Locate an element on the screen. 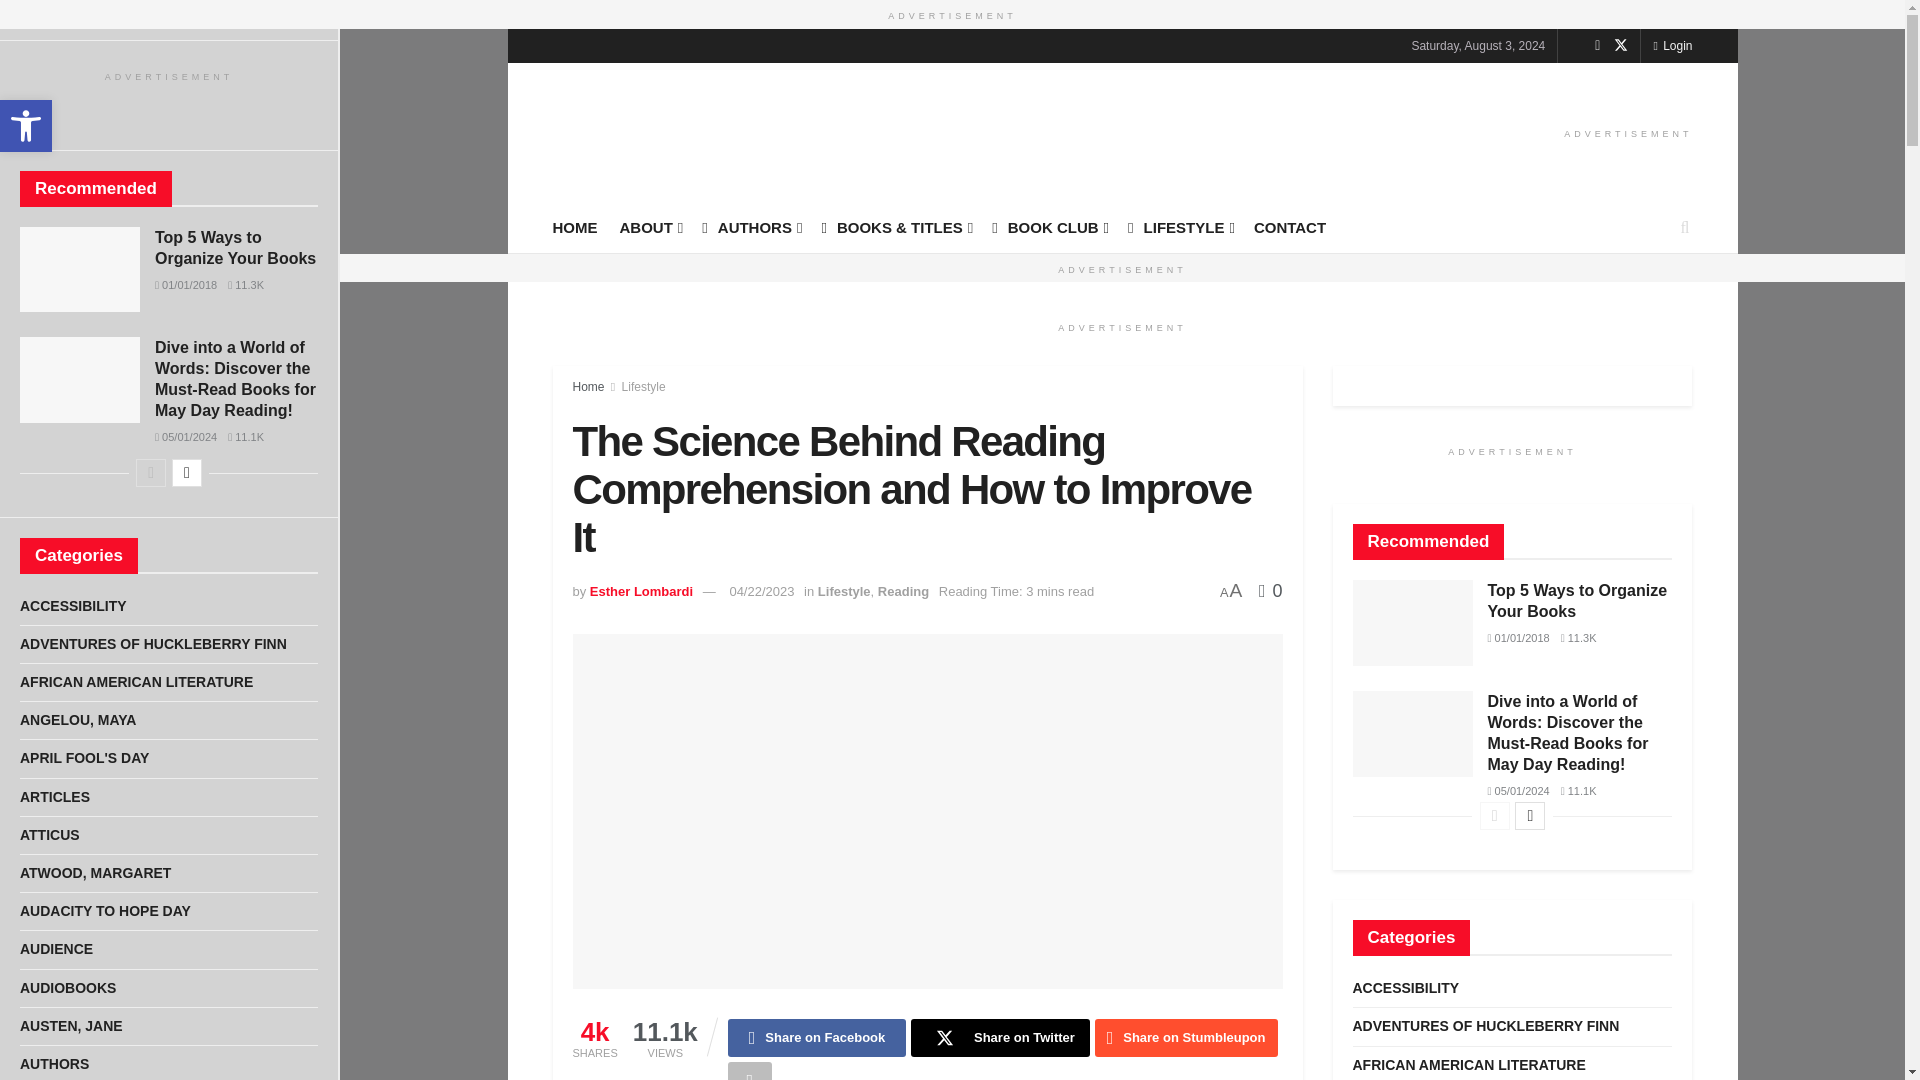 This screenshot has width=1920, height=1080. 11.1K is located at coordinates (246, 436).